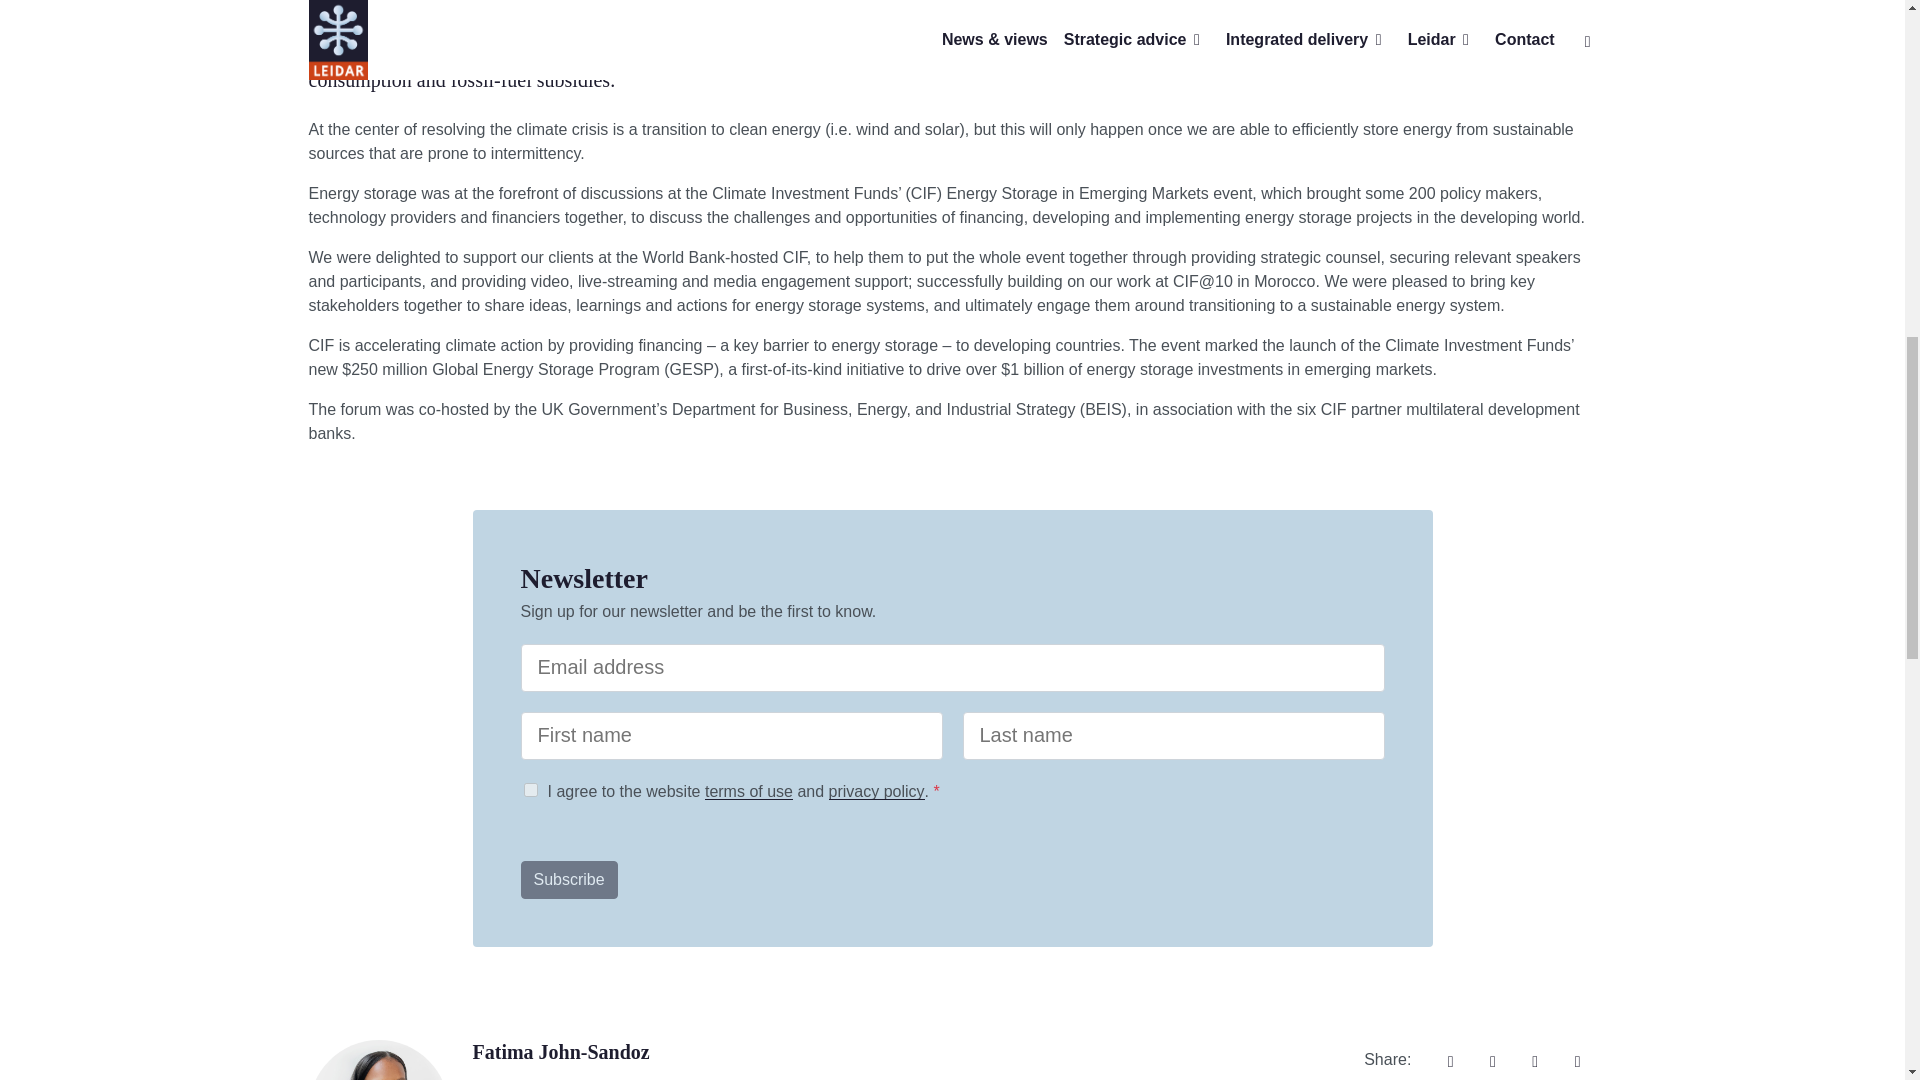  Describe the element at coordinates (648, 52) in the screenshot. I see `declared a climate emergency` at that location.